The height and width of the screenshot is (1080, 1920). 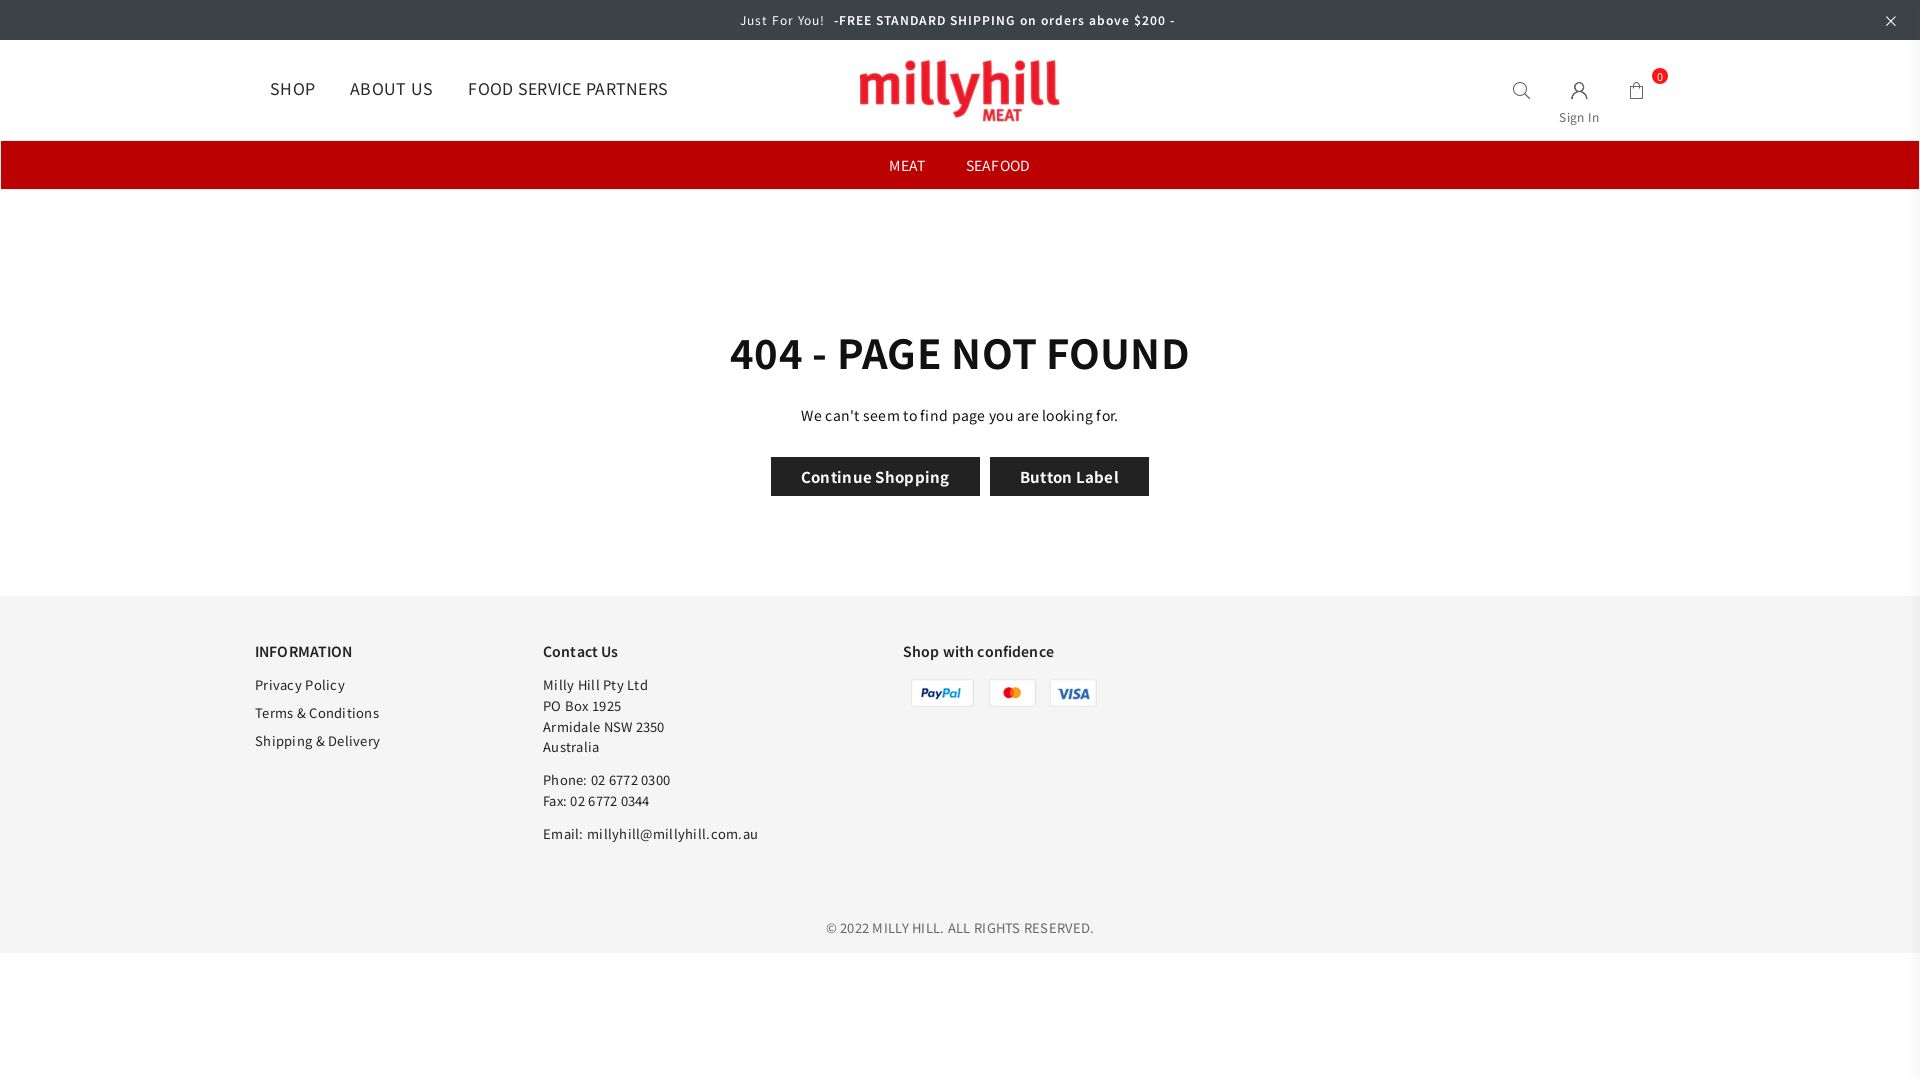 What do you see at coordinates (1522, 90) in the screenshot?
I see `Search` at bounding box center [1522, 90].